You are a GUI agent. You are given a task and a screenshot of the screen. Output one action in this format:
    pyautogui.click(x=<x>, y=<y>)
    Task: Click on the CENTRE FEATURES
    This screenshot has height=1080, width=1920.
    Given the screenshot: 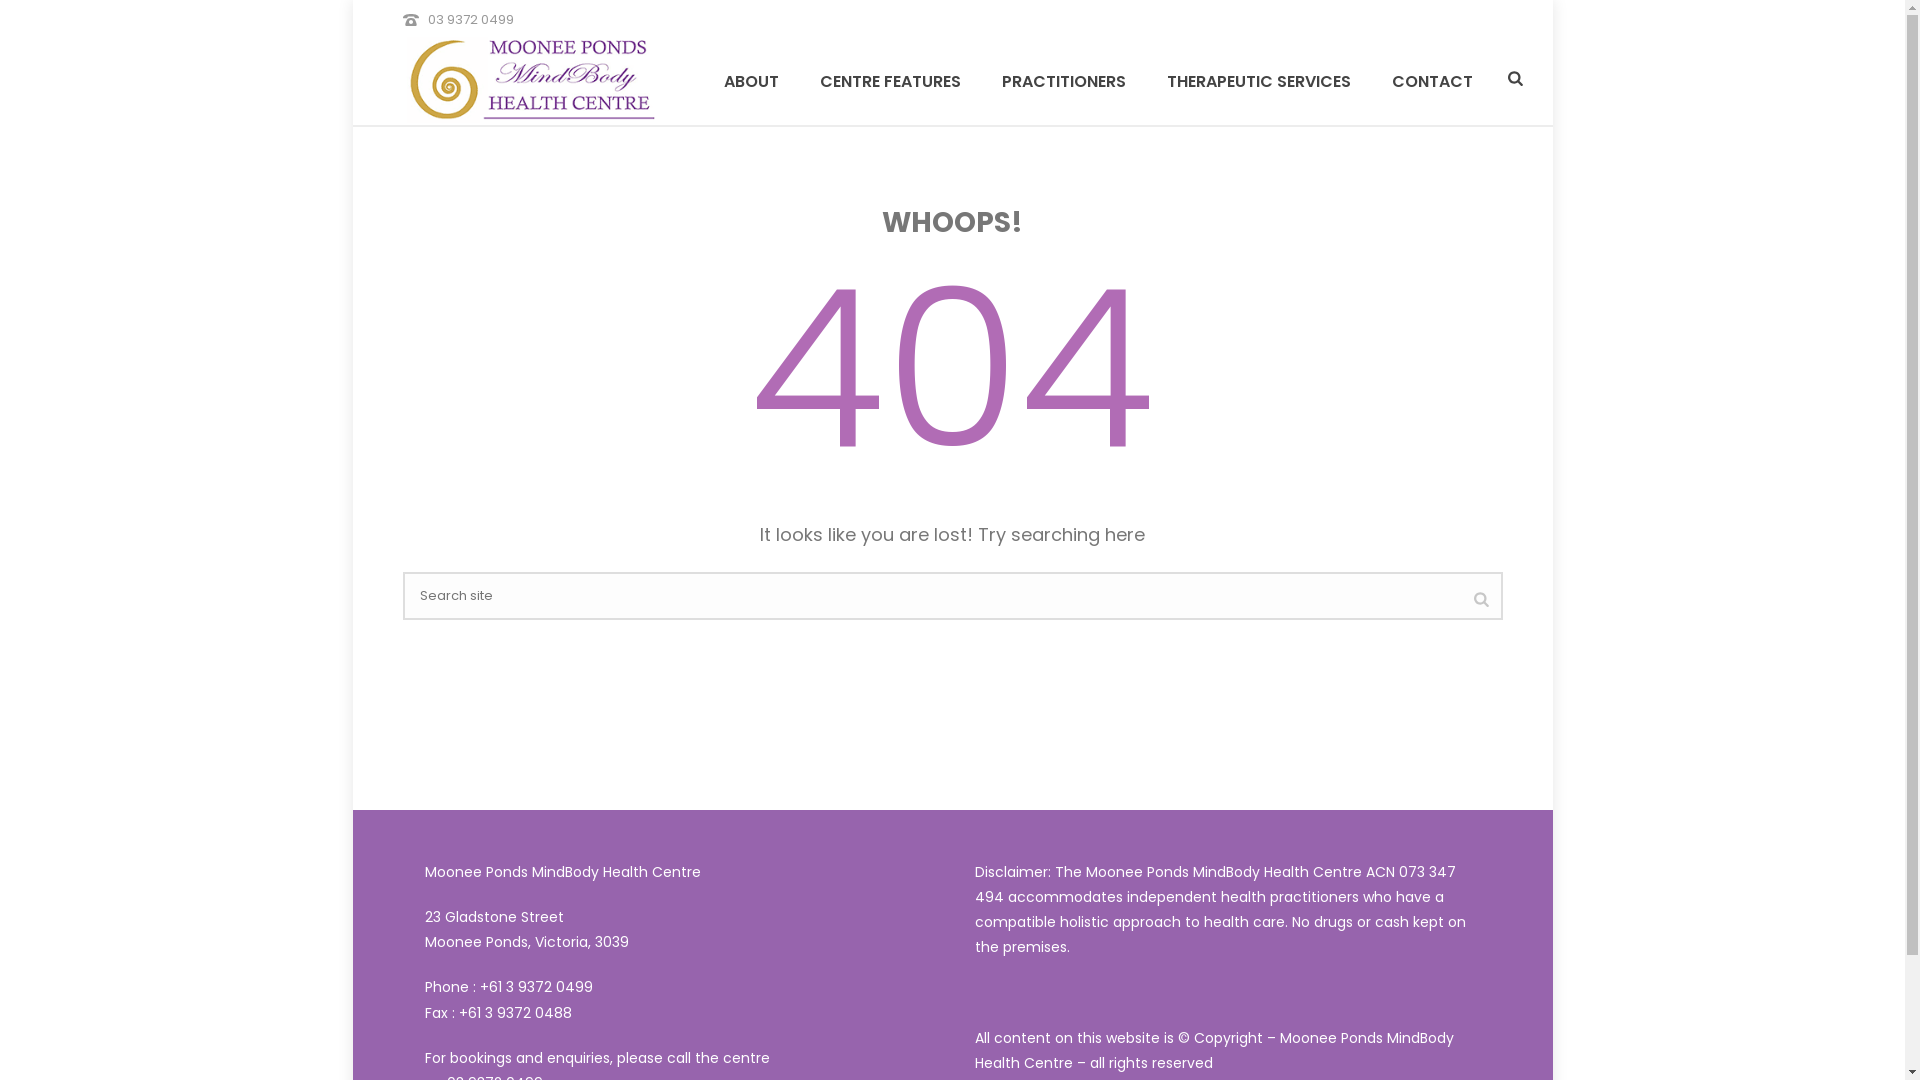 What is the action you would take?
    pyautogui.click(x=890, y=80)
    